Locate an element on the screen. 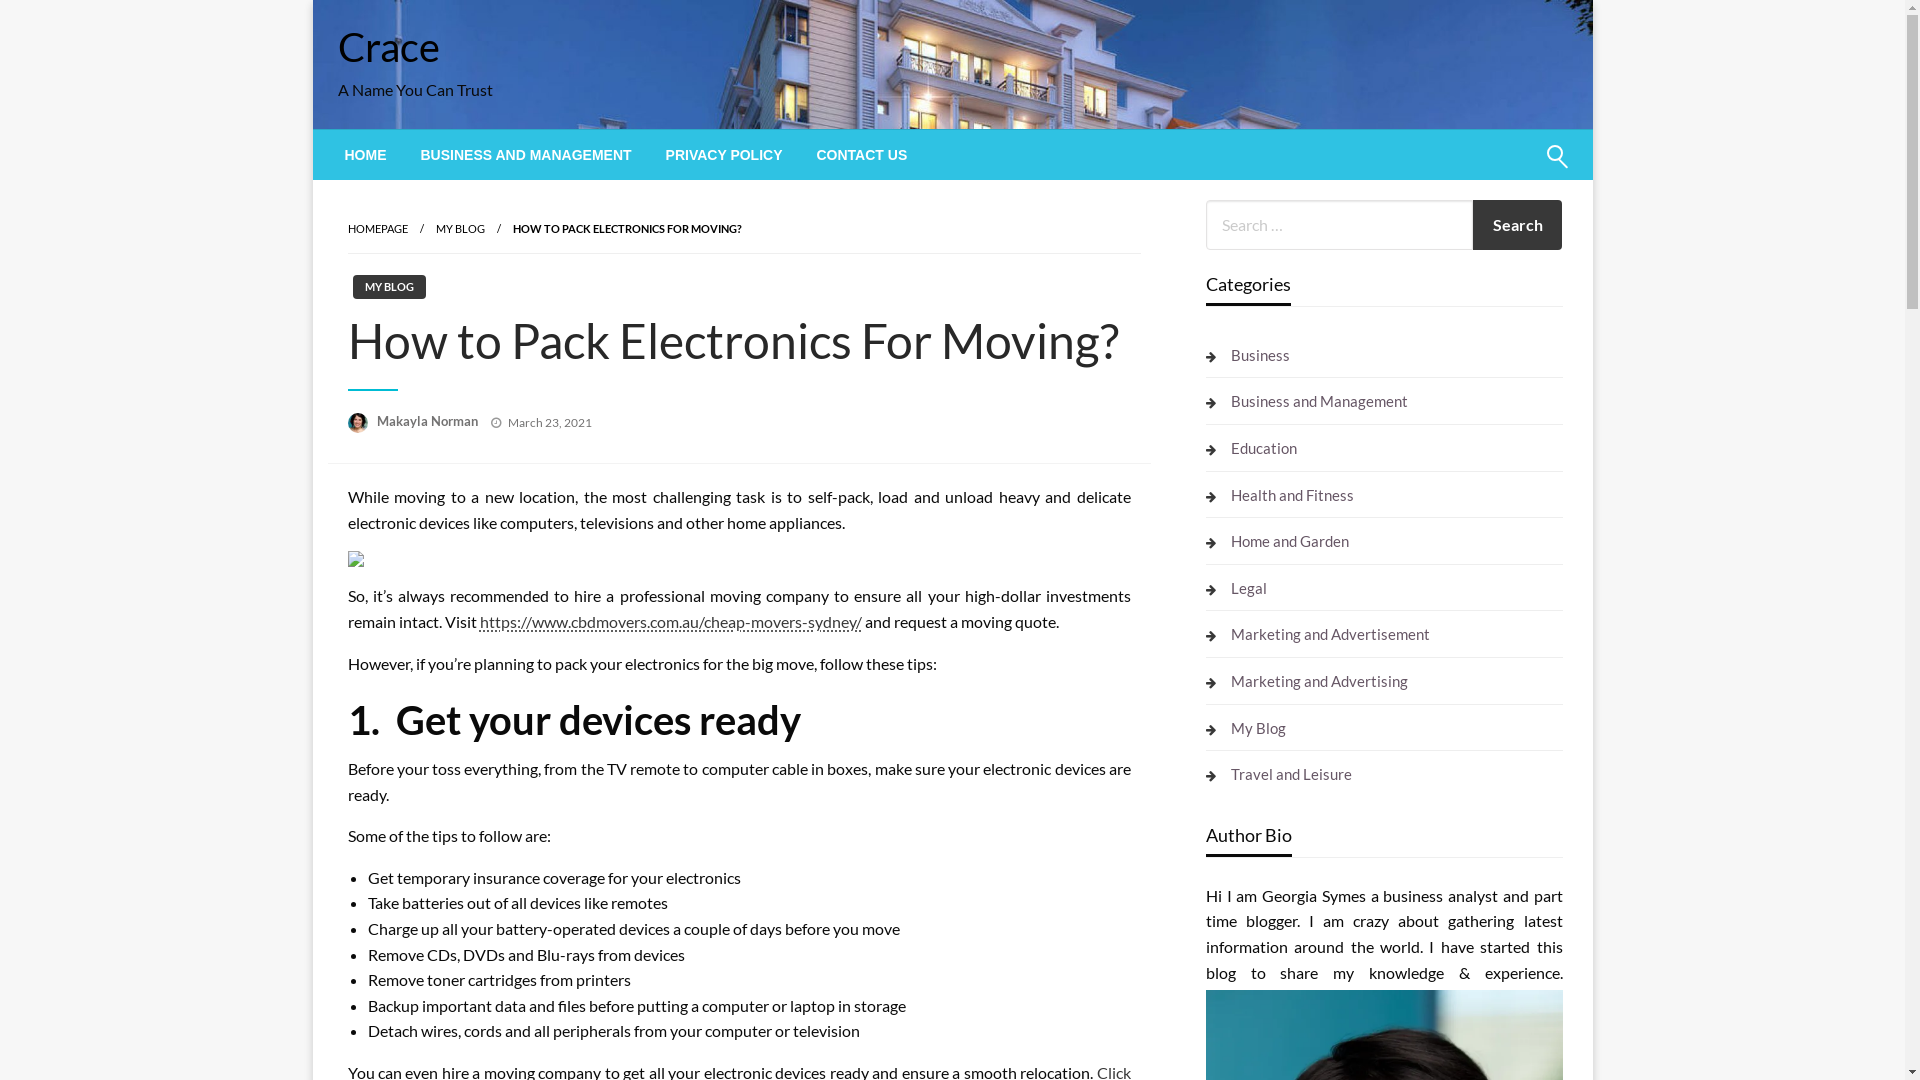  https://www.cbdmovers.com.au/cheap-movers-sydney/ is located at coordinates (671, 622).